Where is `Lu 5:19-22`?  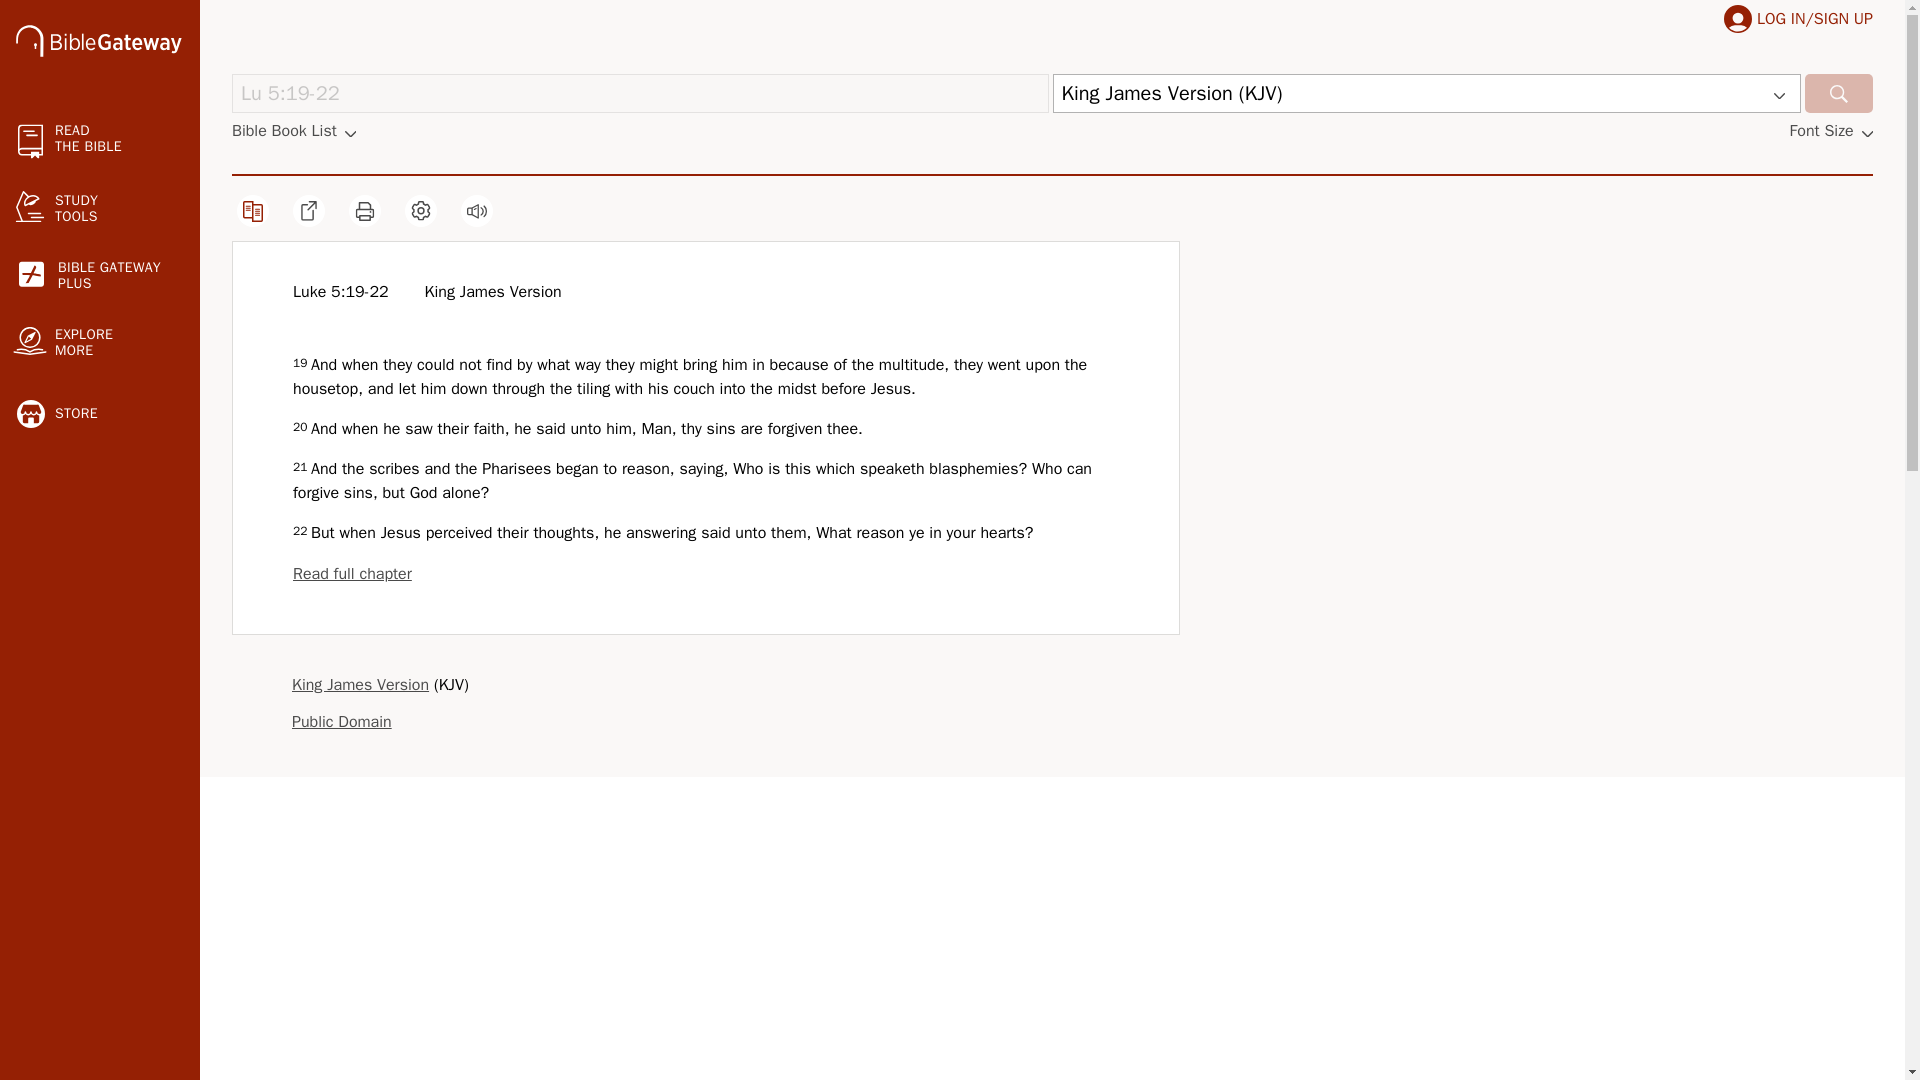 Lu 5:19-22 is located at coordinates (294, 130).